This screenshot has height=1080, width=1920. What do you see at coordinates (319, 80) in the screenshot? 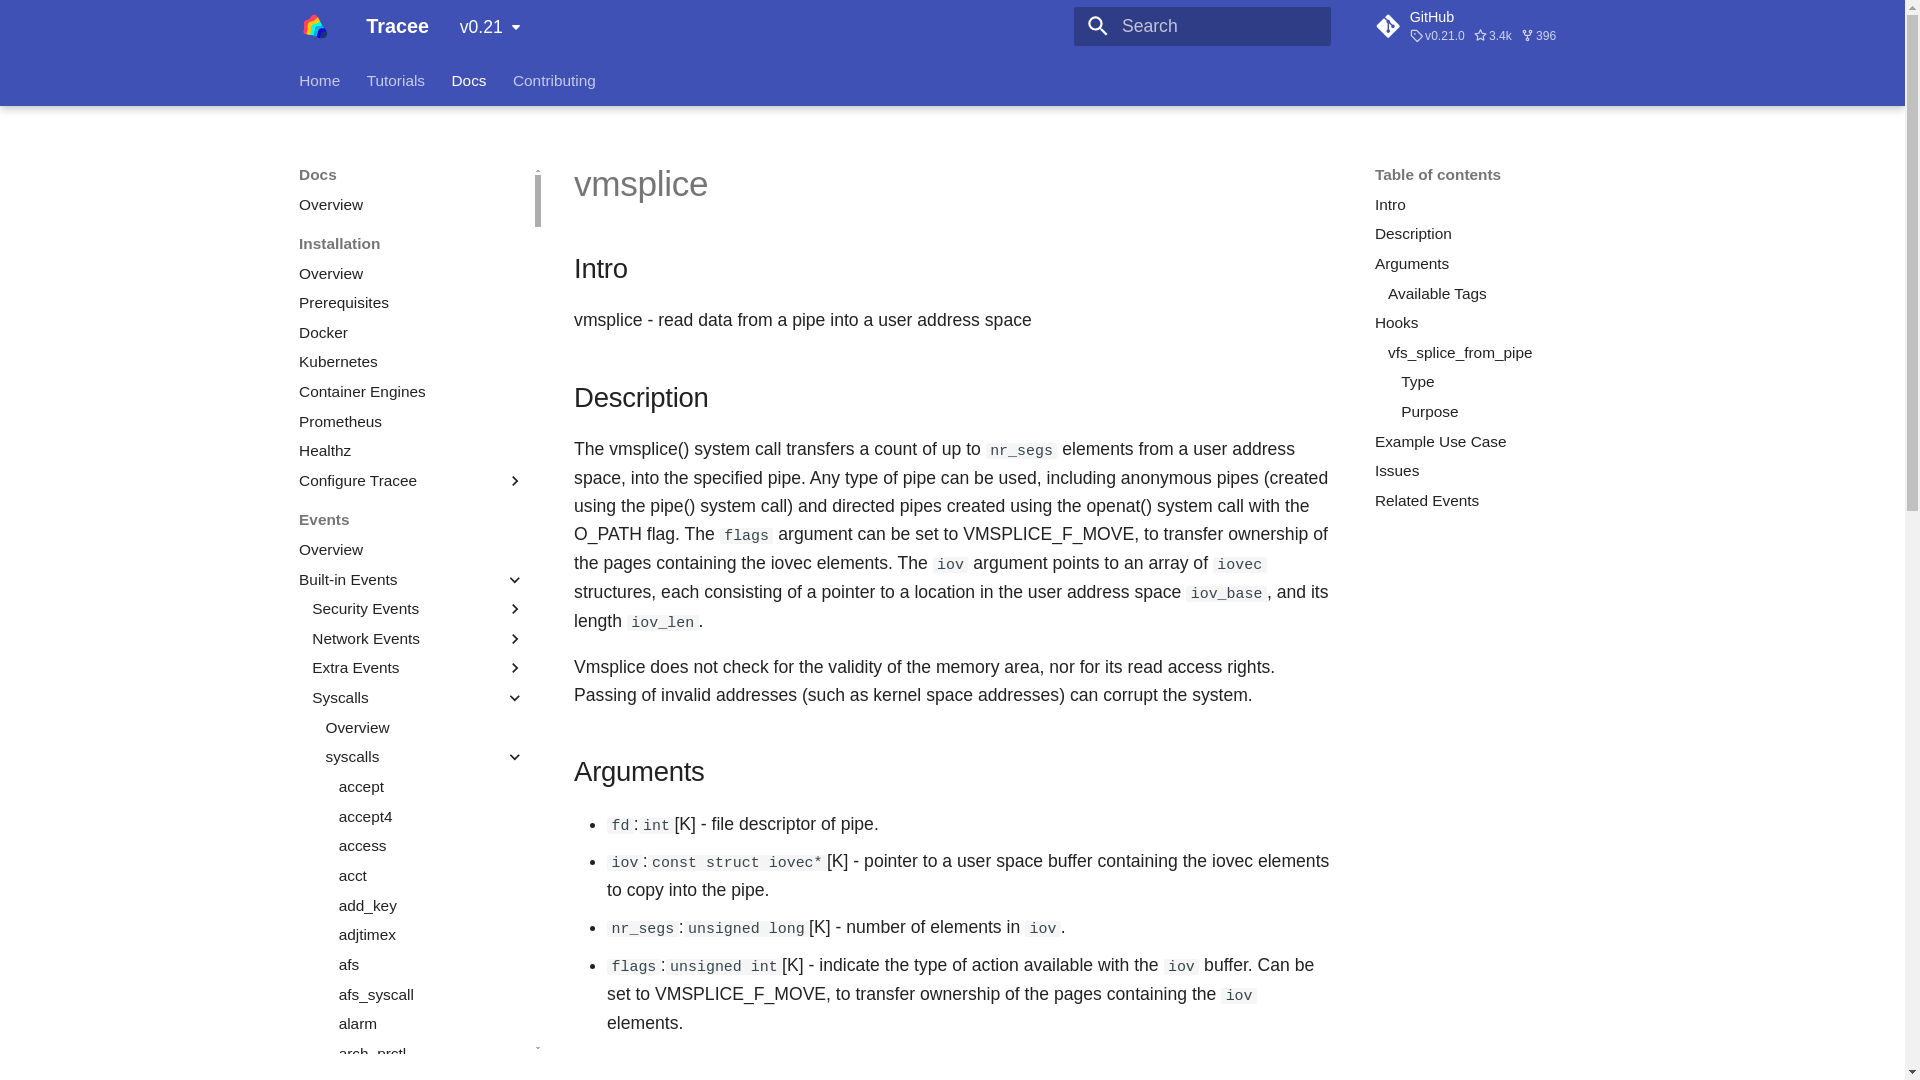
I see `Home` at bounding box center [319, 80].